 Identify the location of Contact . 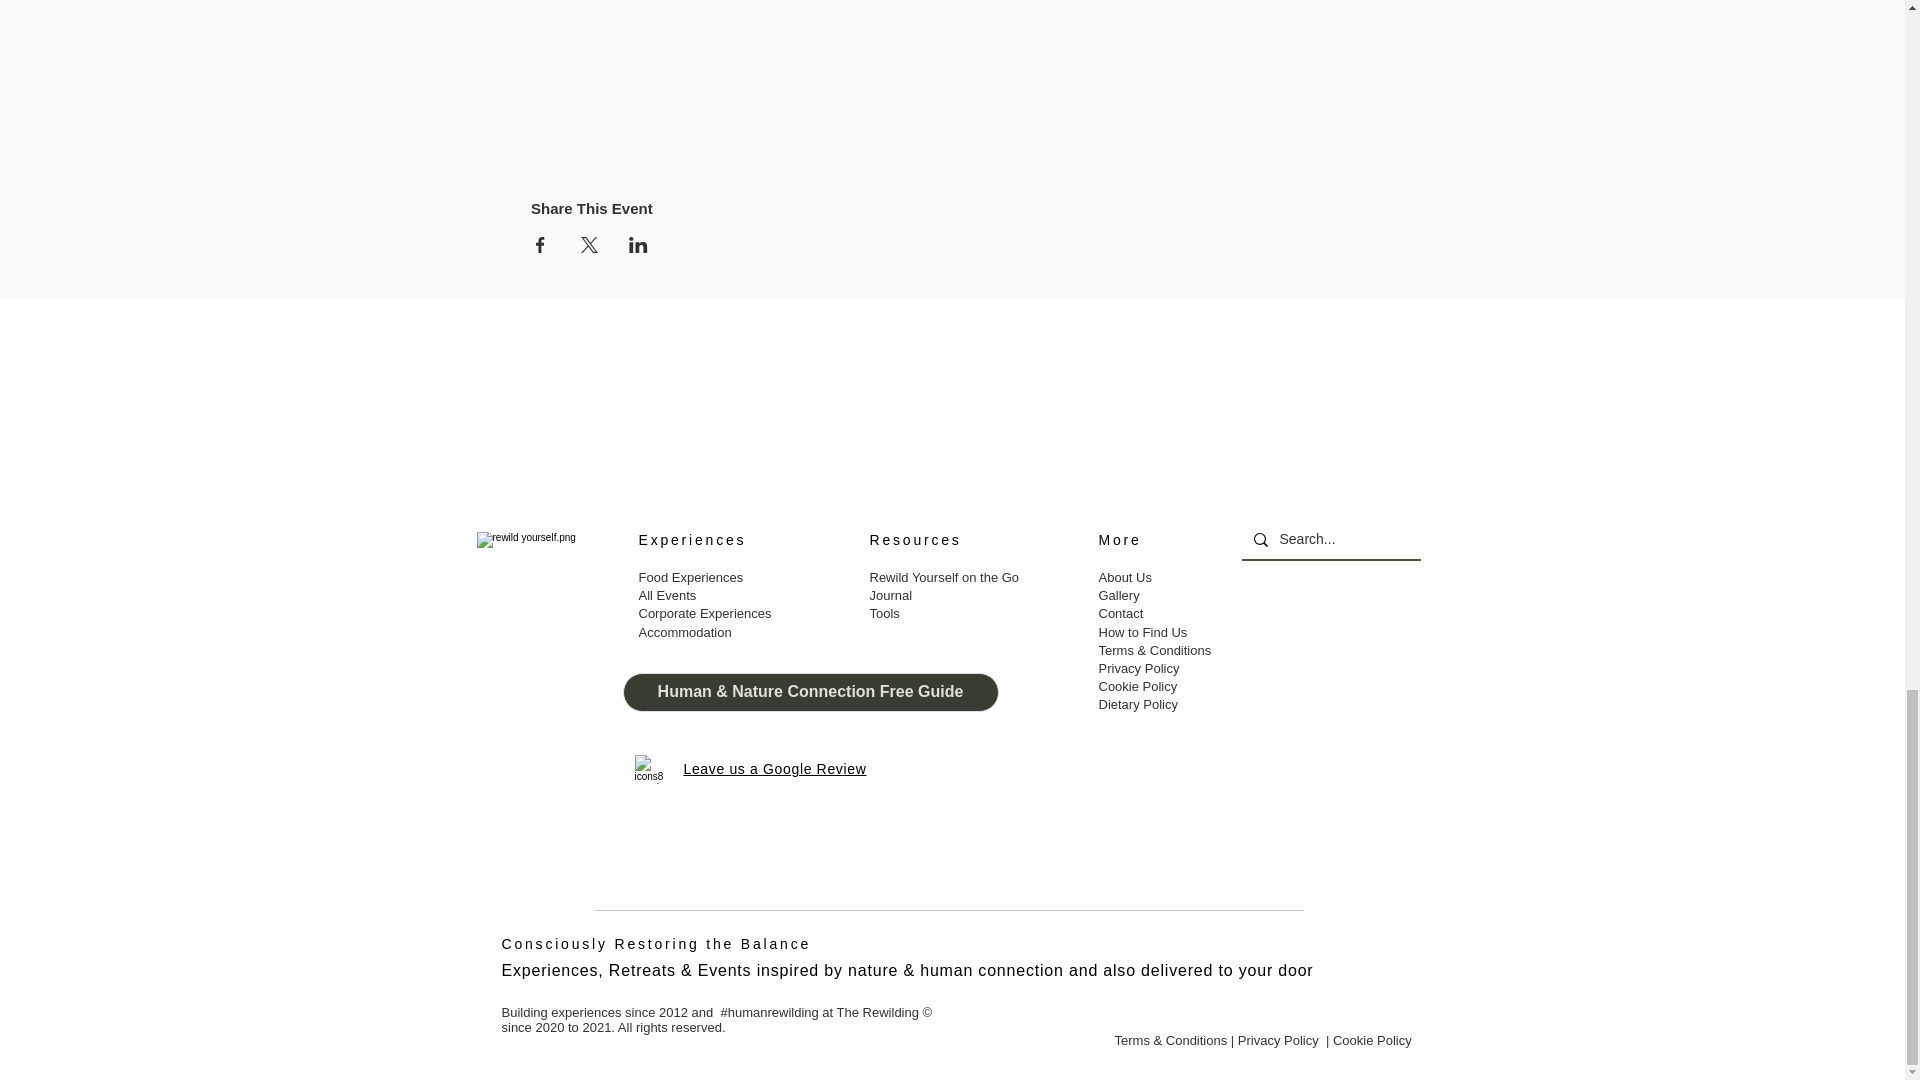
(1122, 613).